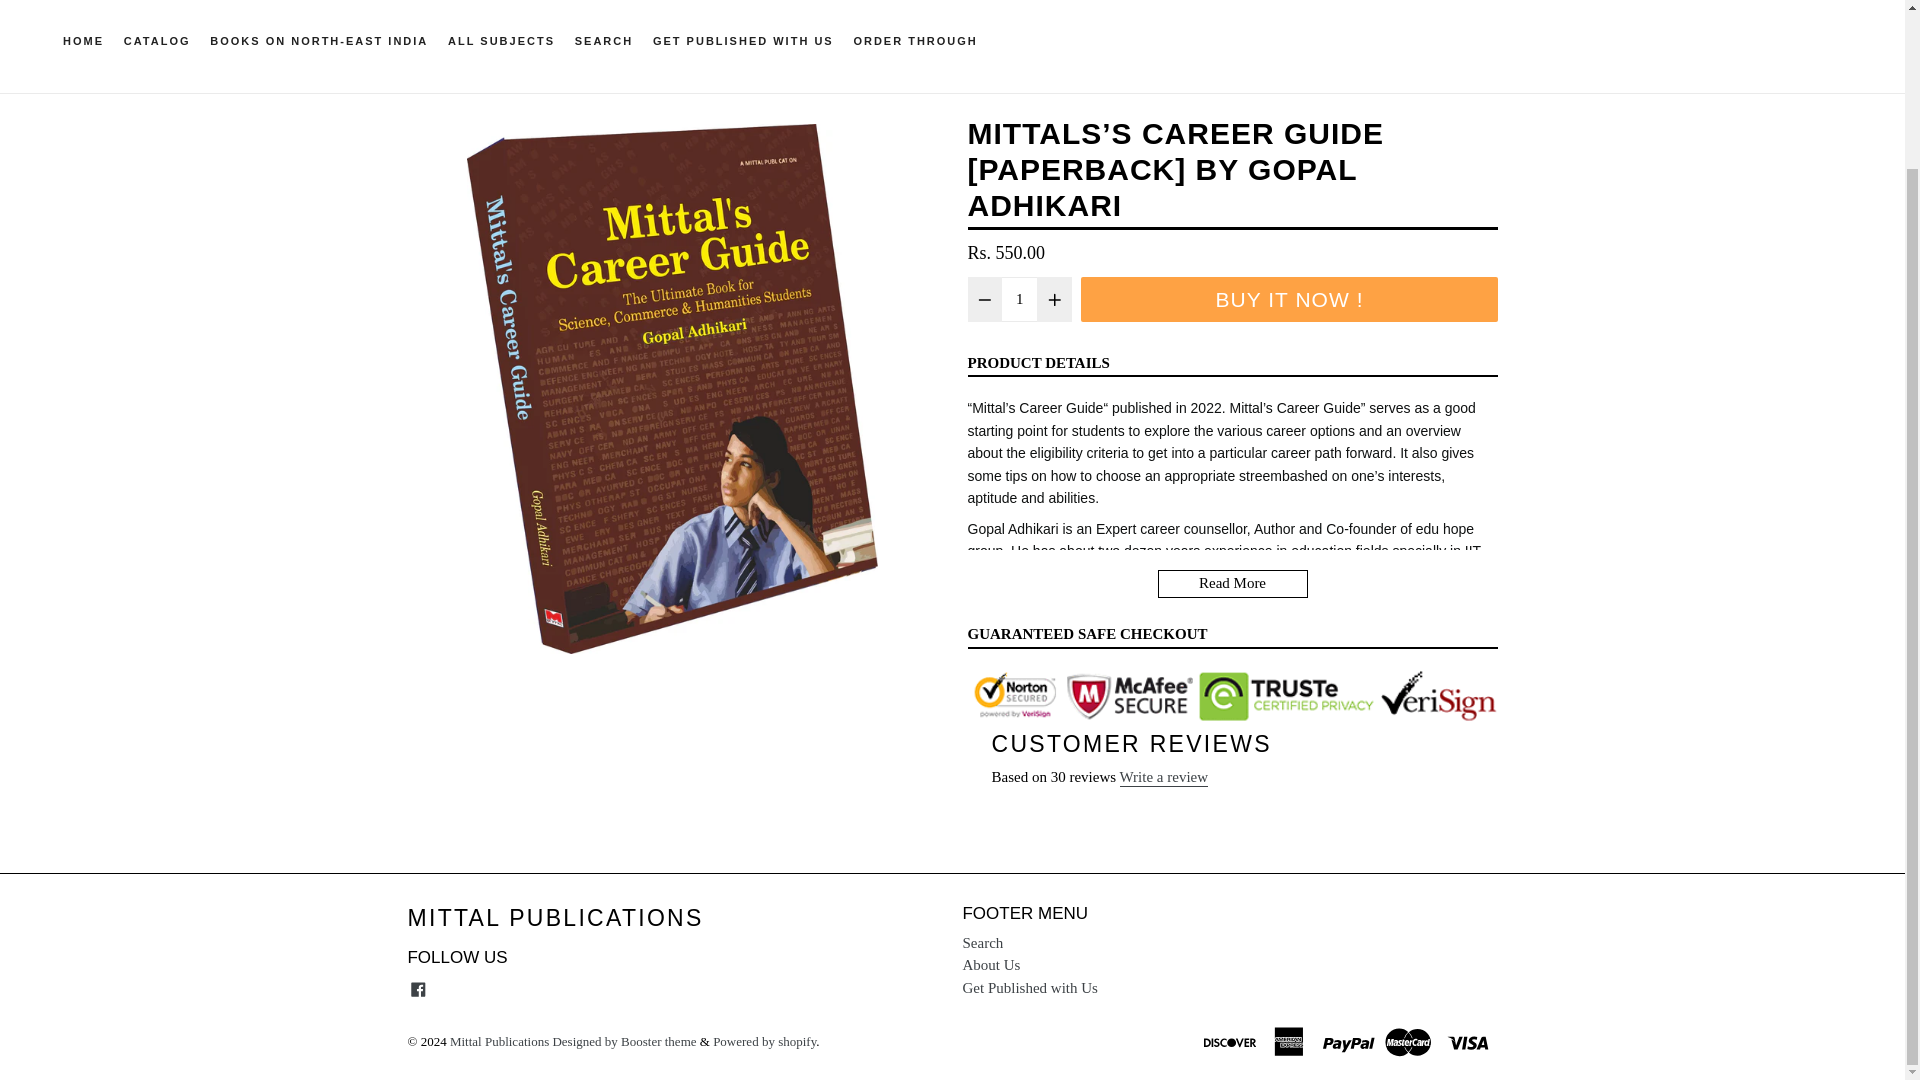  I want to click on discover, so click(1231, 1040).